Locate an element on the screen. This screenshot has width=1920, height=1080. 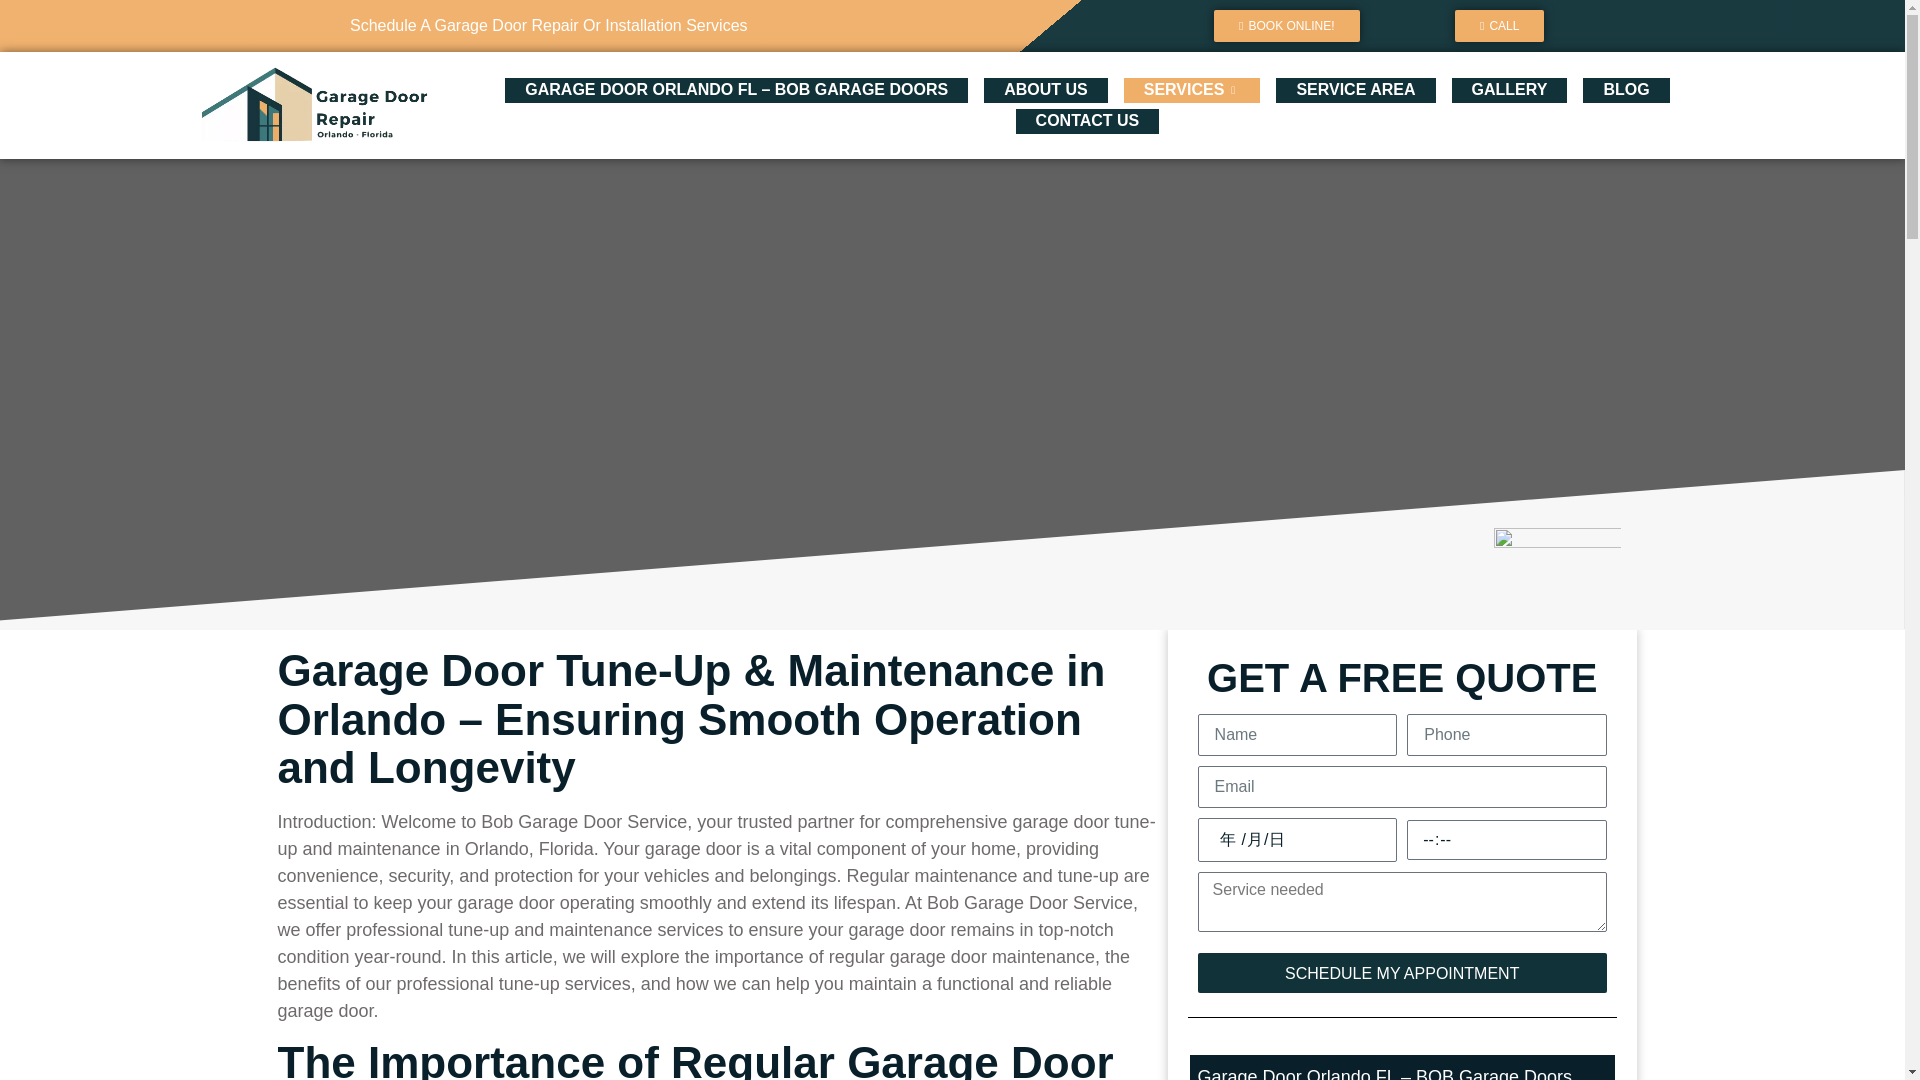
BLOG is located at coordinates (1626, 90).